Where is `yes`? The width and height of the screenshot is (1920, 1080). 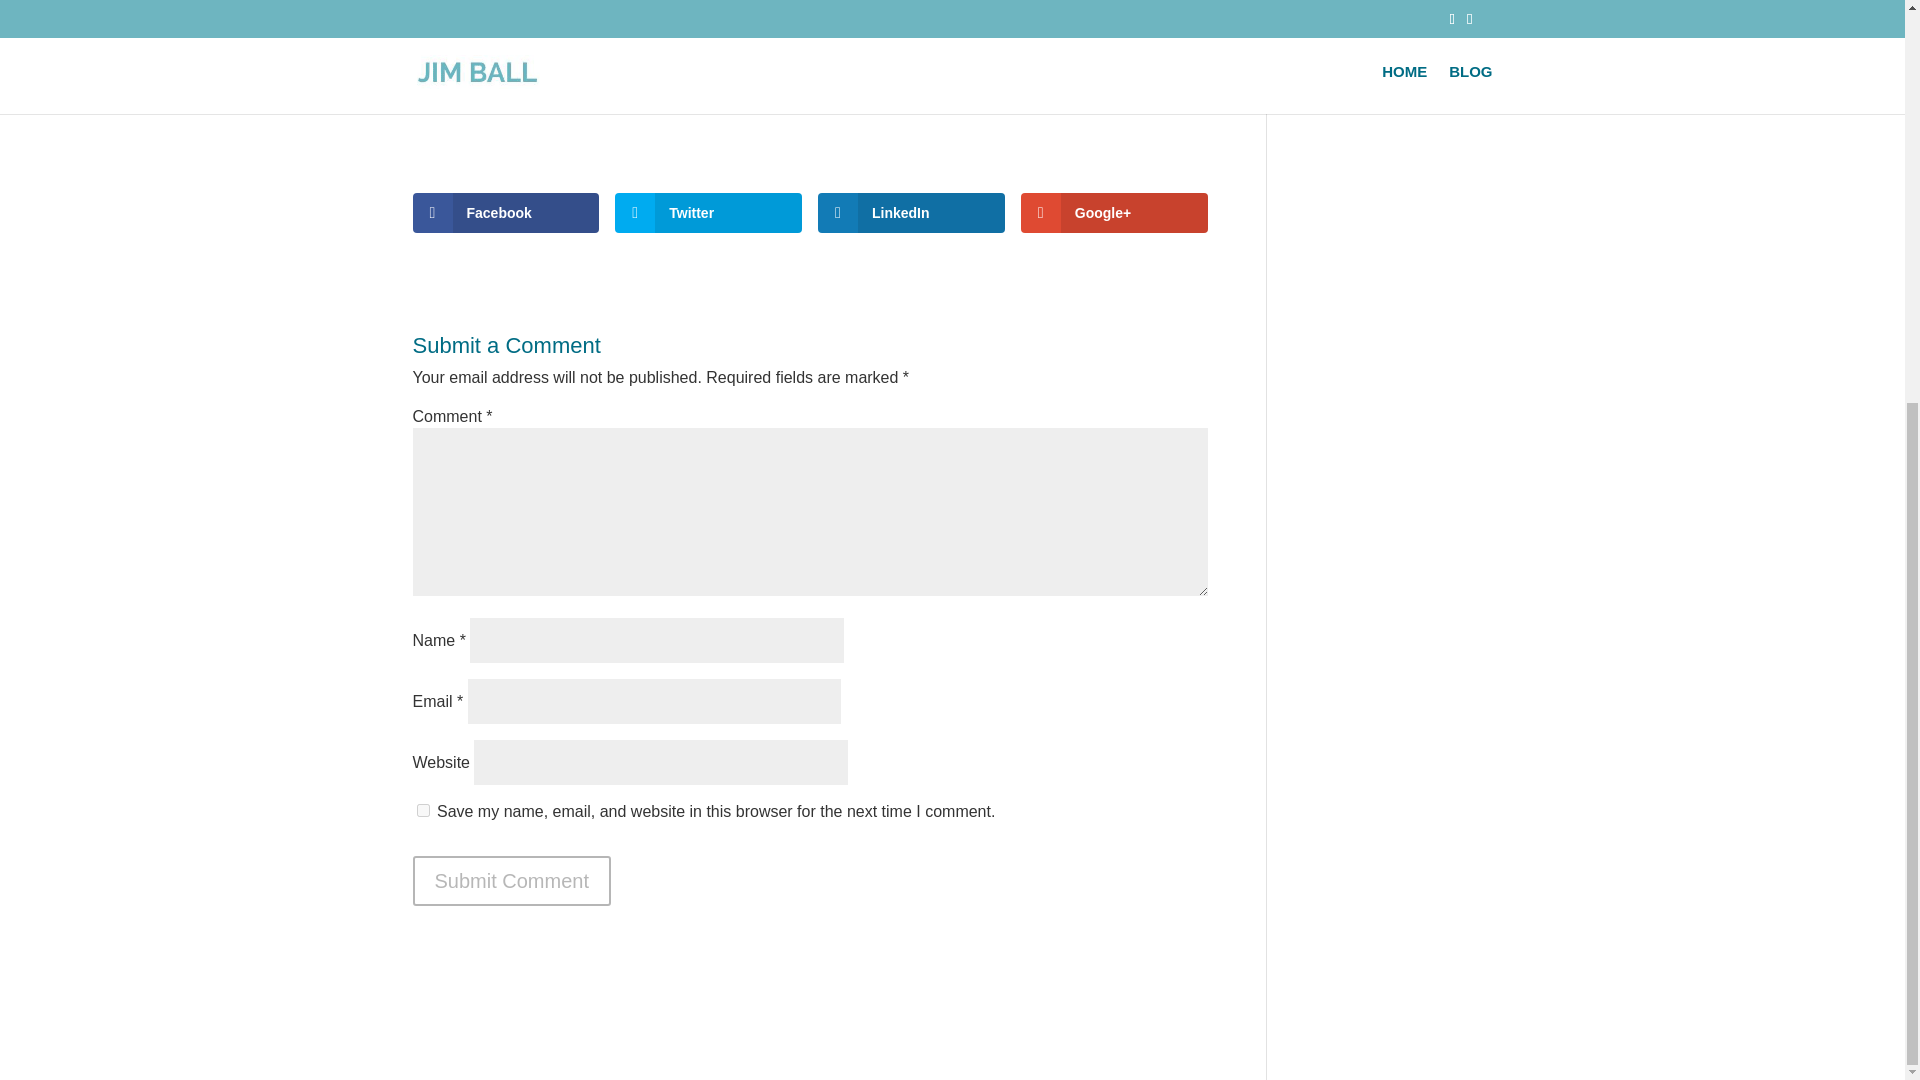 yes is located at coordinates (422, 810).